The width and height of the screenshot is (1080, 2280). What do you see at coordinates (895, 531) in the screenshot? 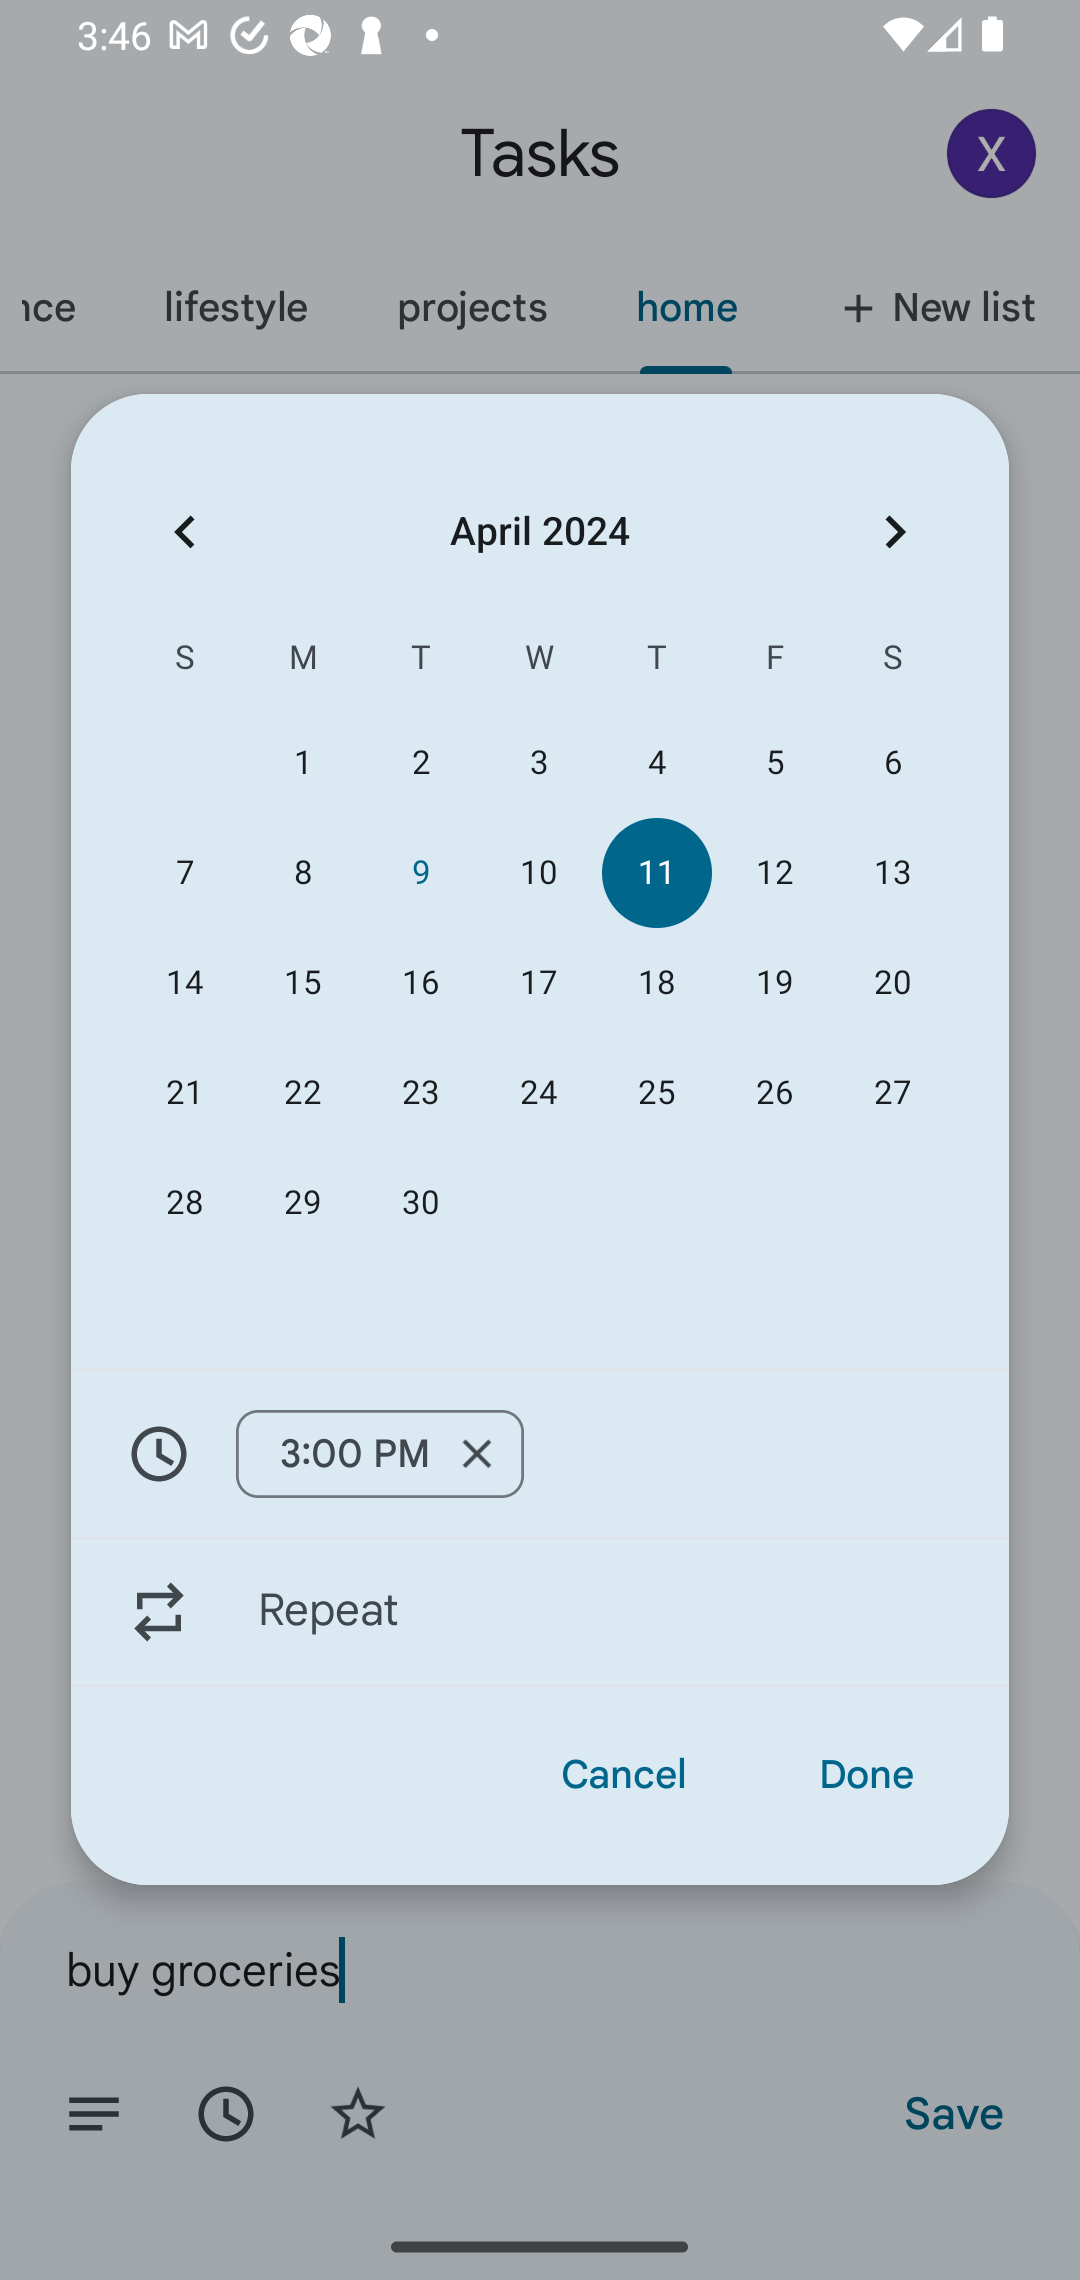
I see `Next month` at bounding box center [895, 531].